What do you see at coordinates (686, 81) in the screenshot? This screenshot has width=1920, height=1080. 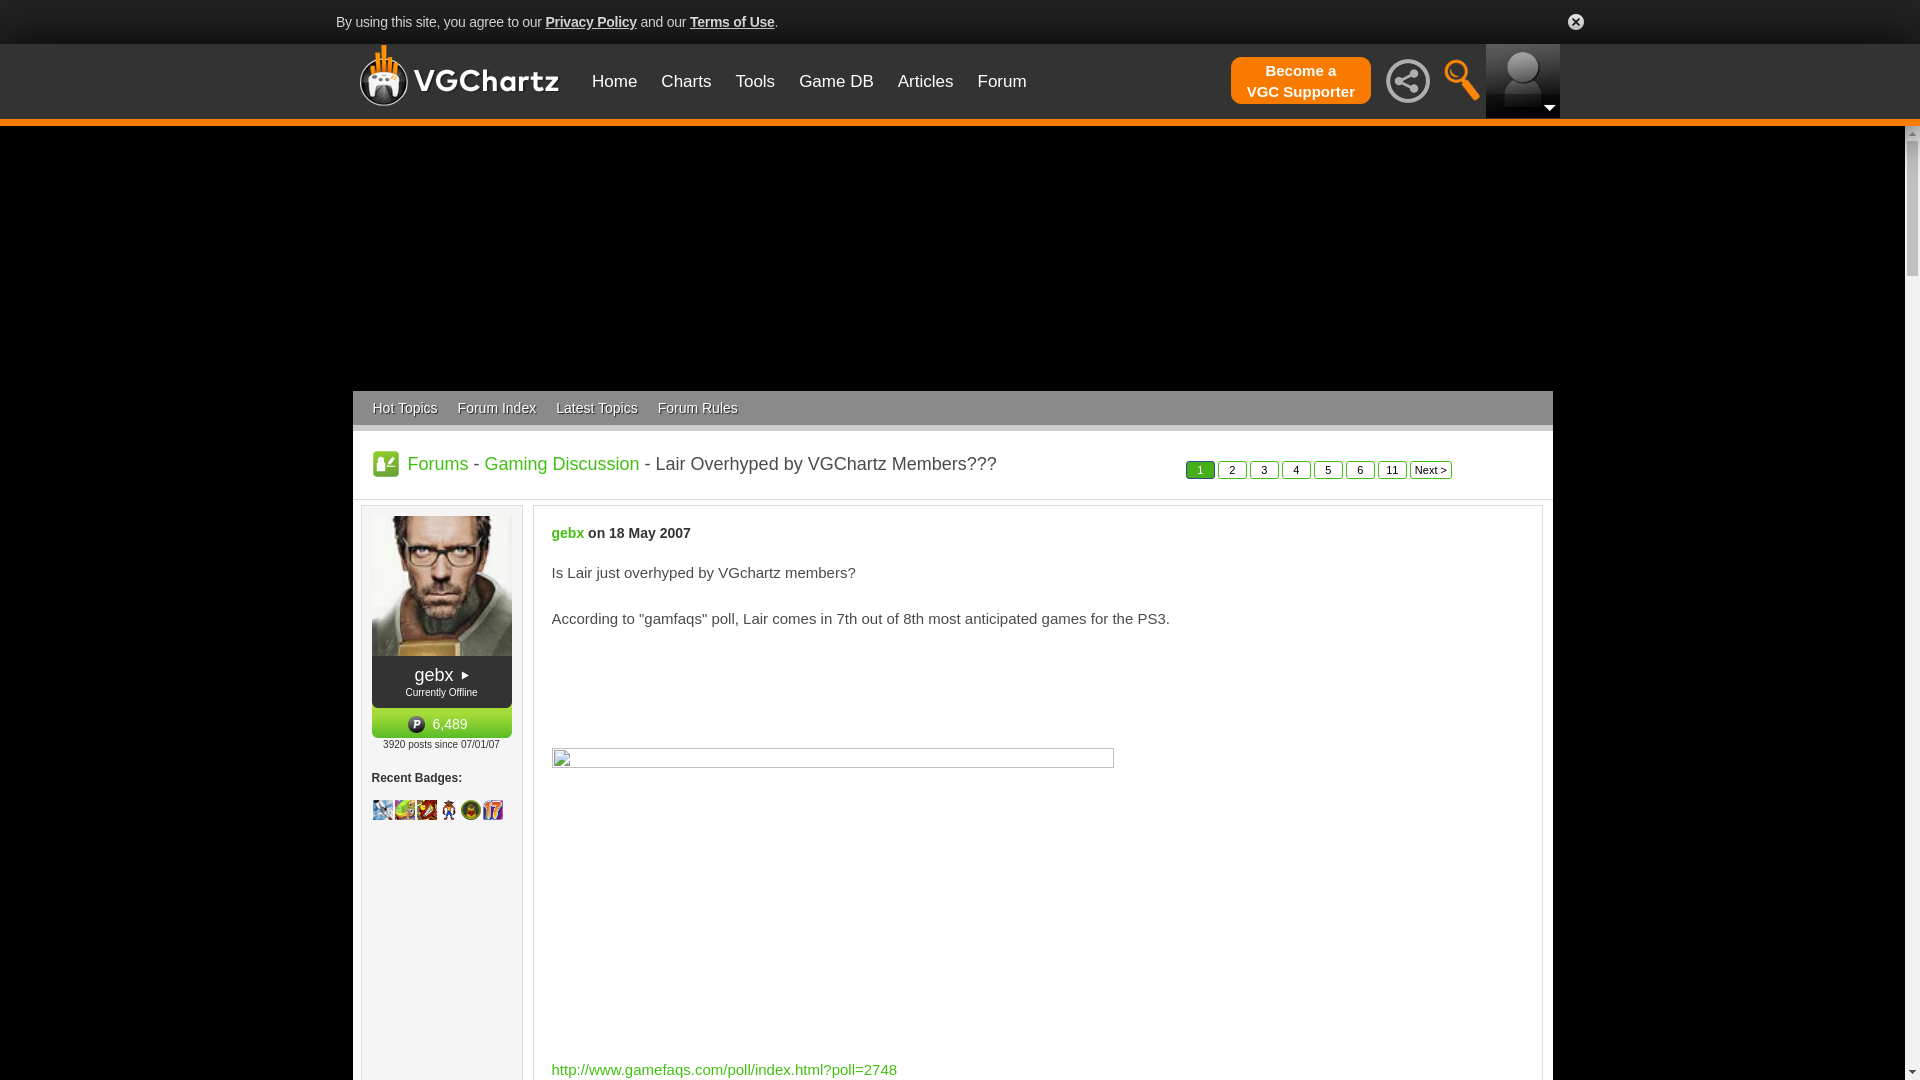 I see `Social Media` at bounding box center [686, 81].